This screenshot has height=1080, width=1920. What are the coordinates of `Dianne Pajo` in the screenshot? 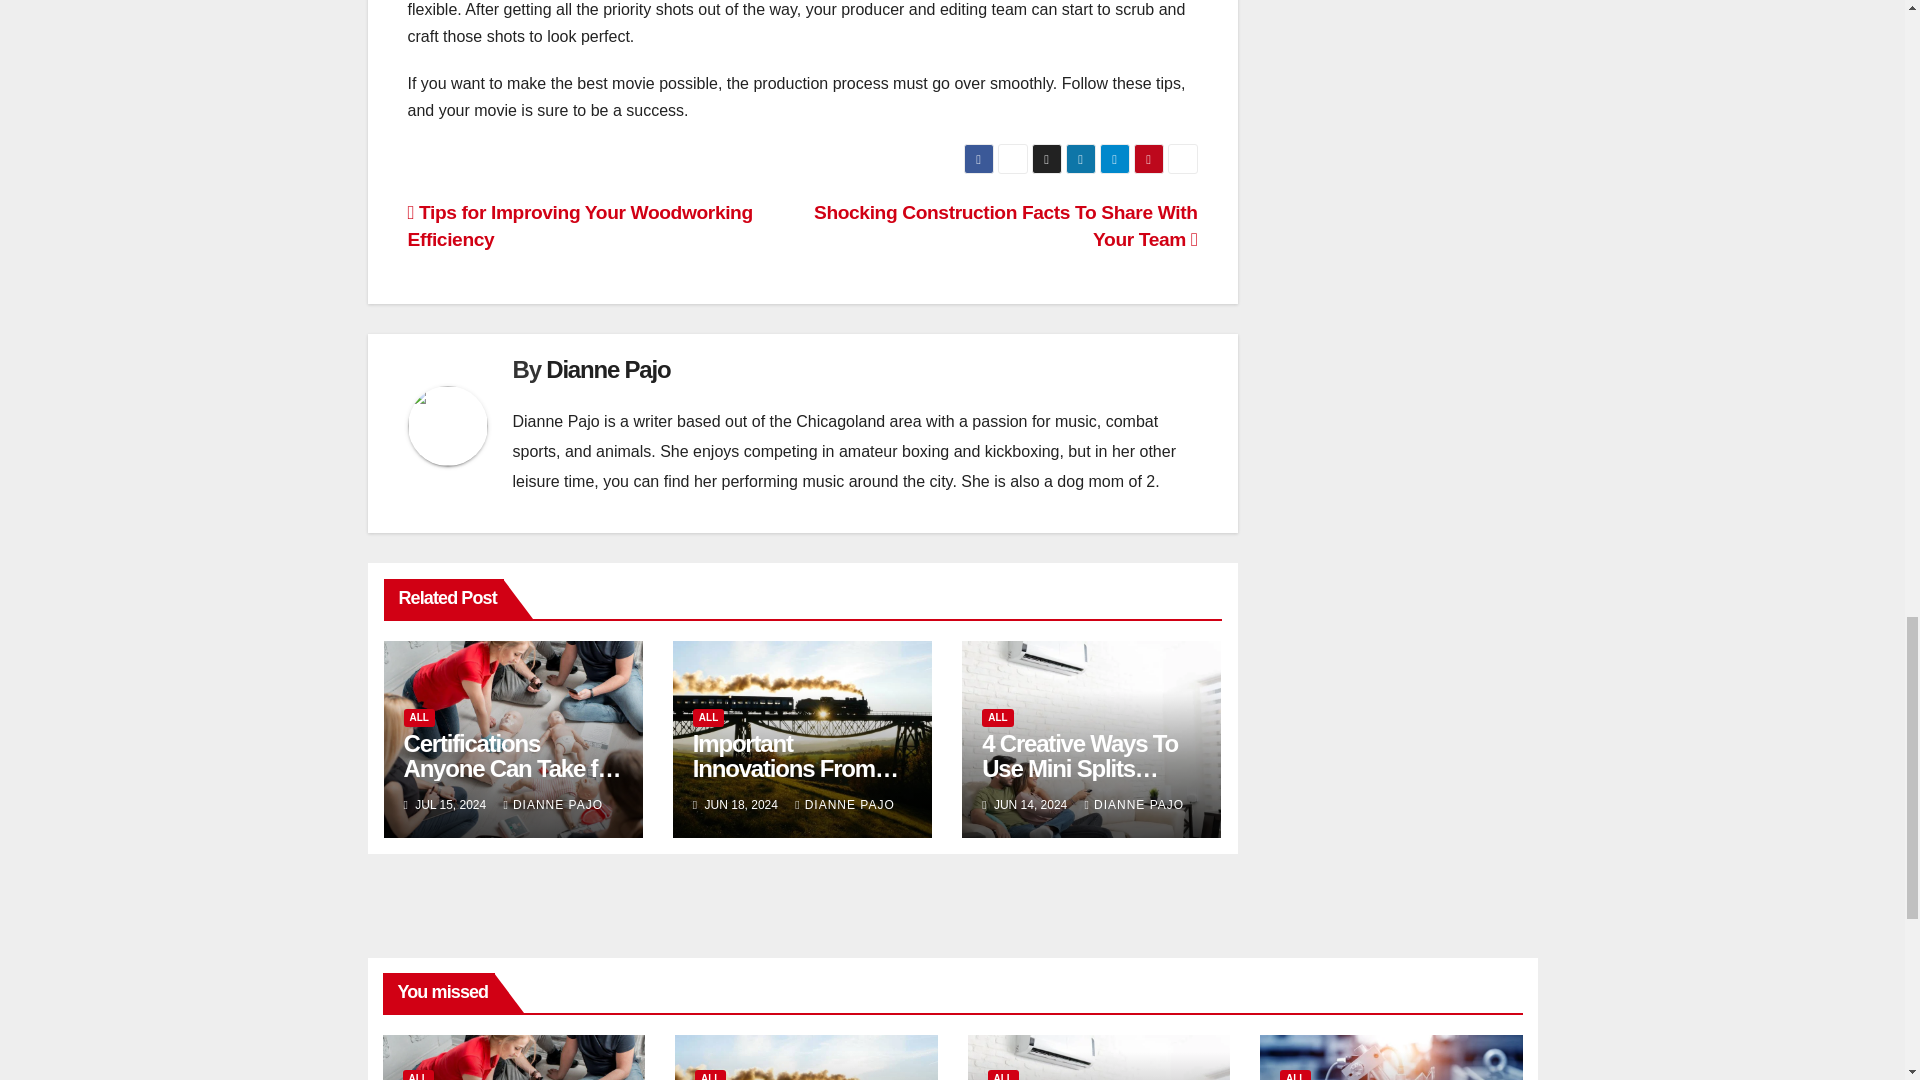 It's located at (608, 370).